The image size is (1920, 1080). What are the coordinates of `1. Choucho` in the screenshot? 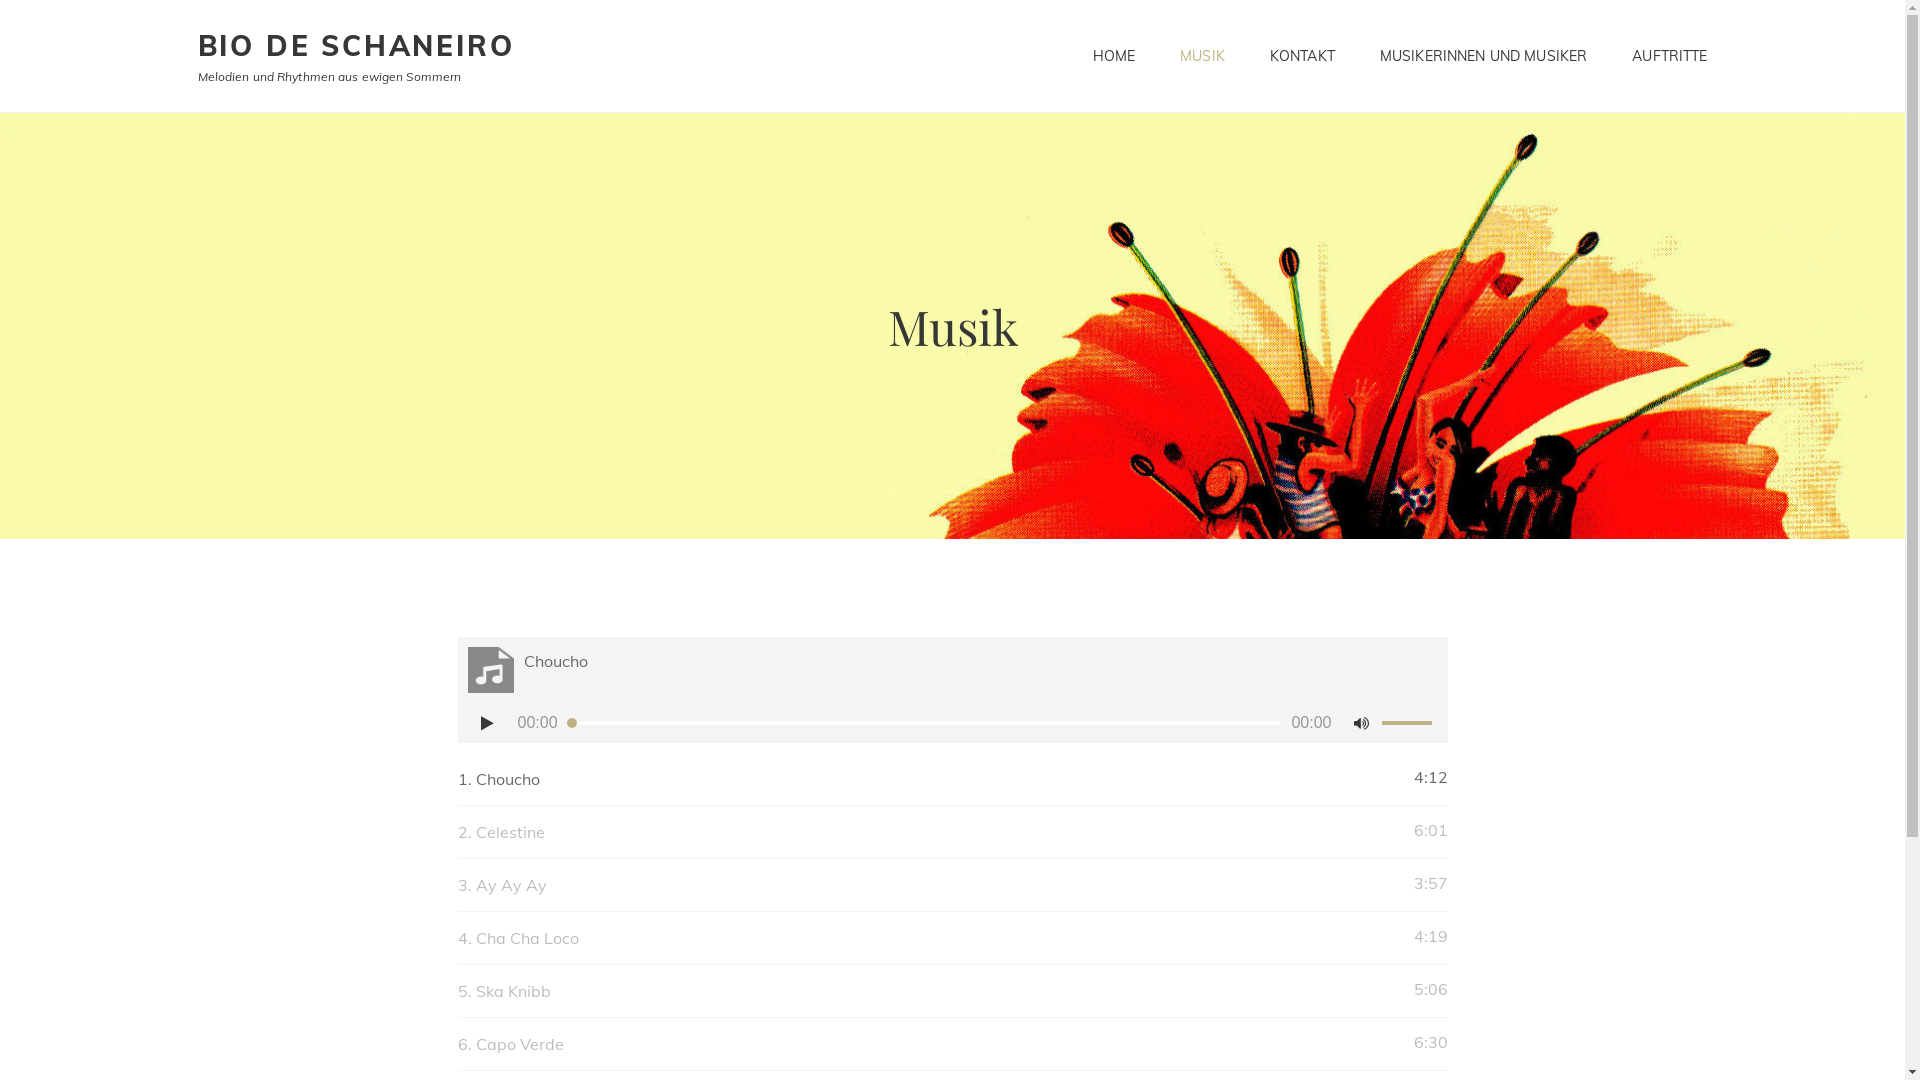 It's located at (933, 779).